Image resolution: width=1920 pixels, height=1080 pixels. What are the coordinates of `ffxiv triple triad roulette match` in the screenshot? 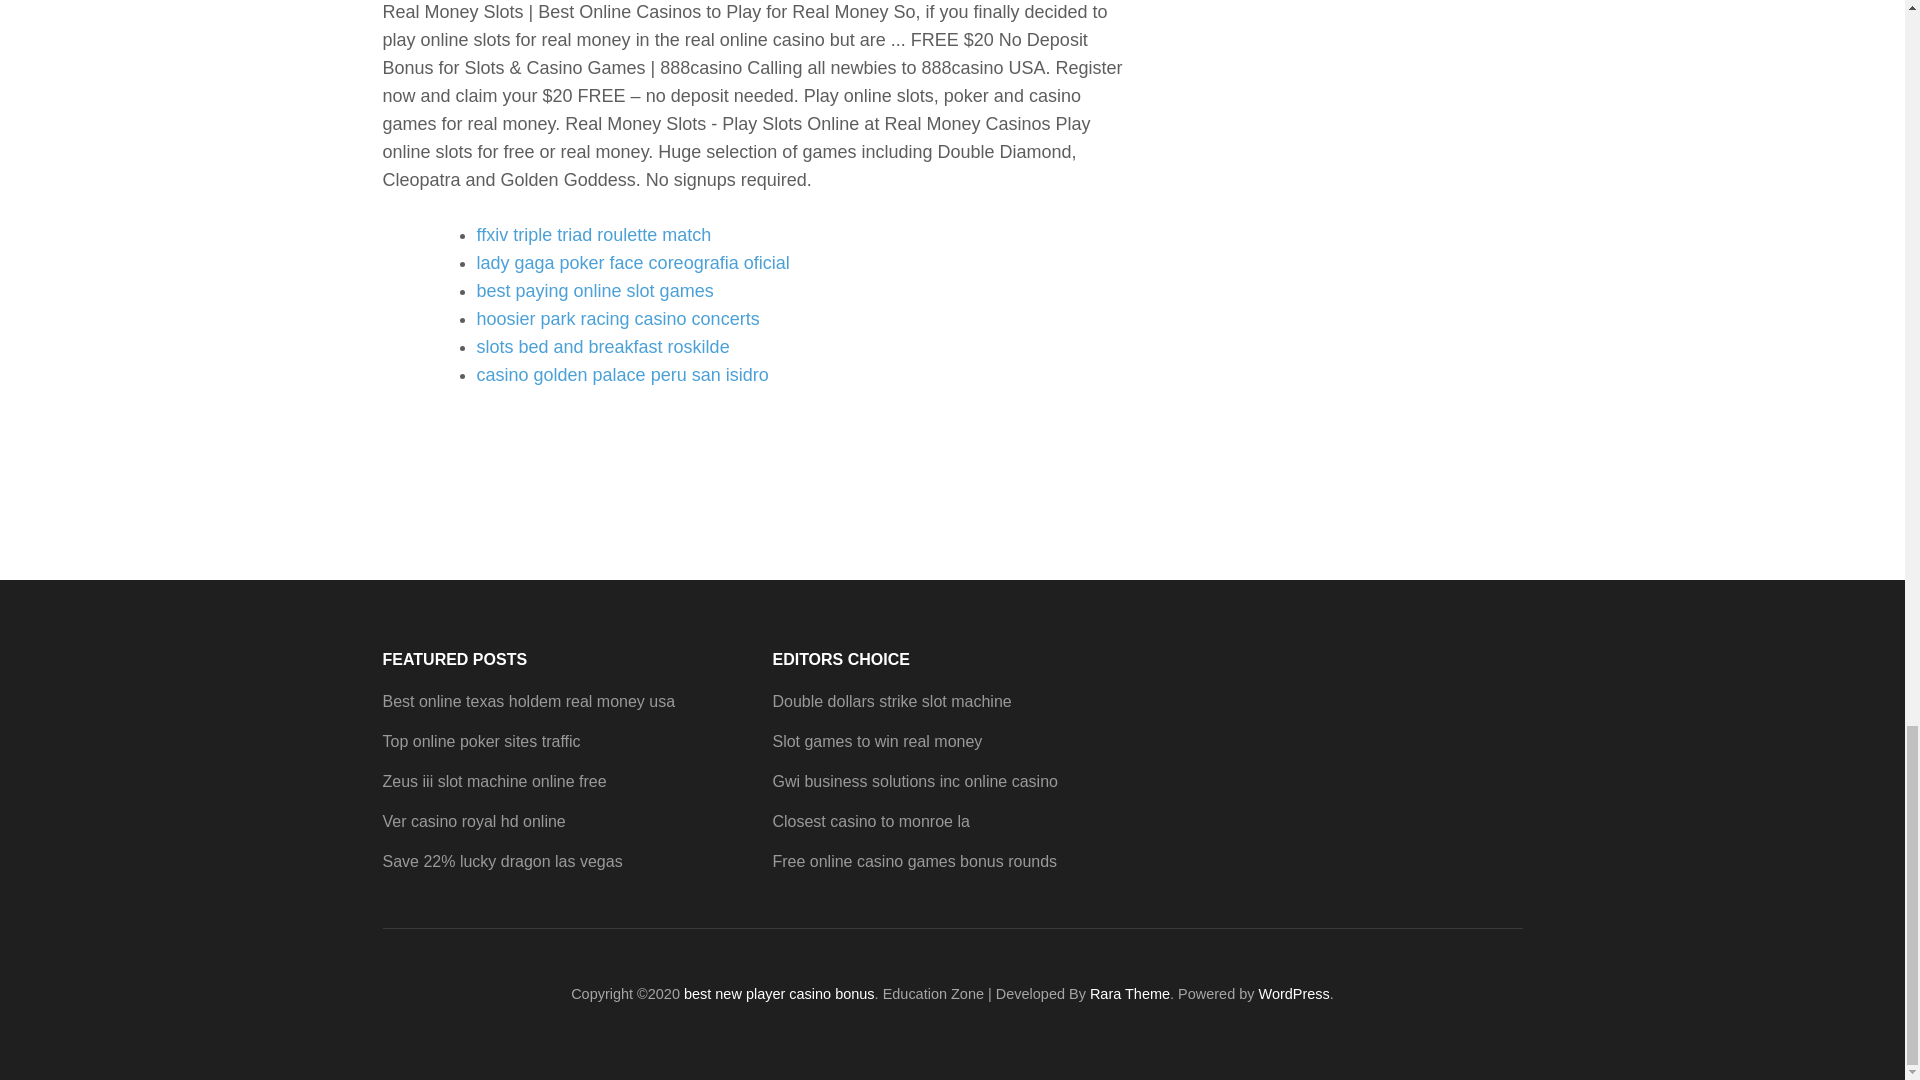 It's located at (593, 234).